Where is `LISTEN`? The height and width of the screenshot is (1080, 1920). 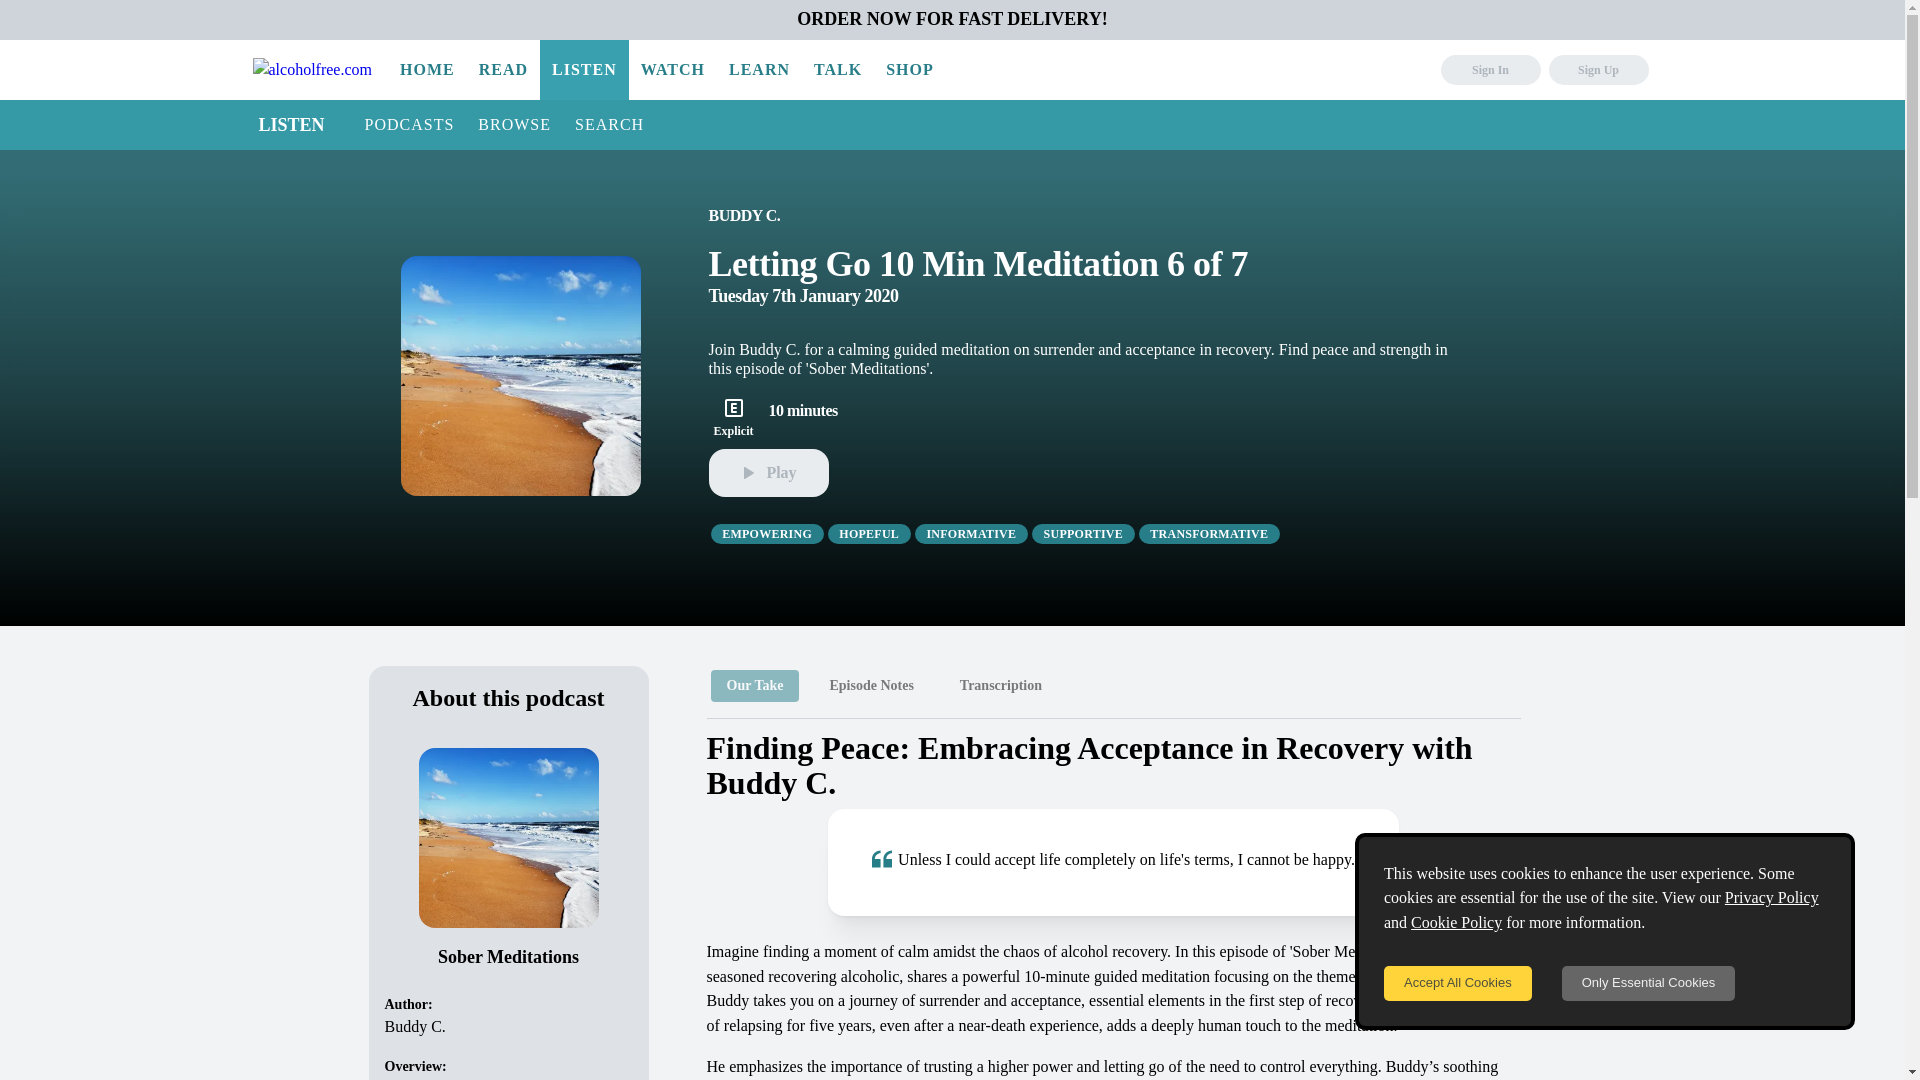 LISTEN is located at coordinates (292, 124).